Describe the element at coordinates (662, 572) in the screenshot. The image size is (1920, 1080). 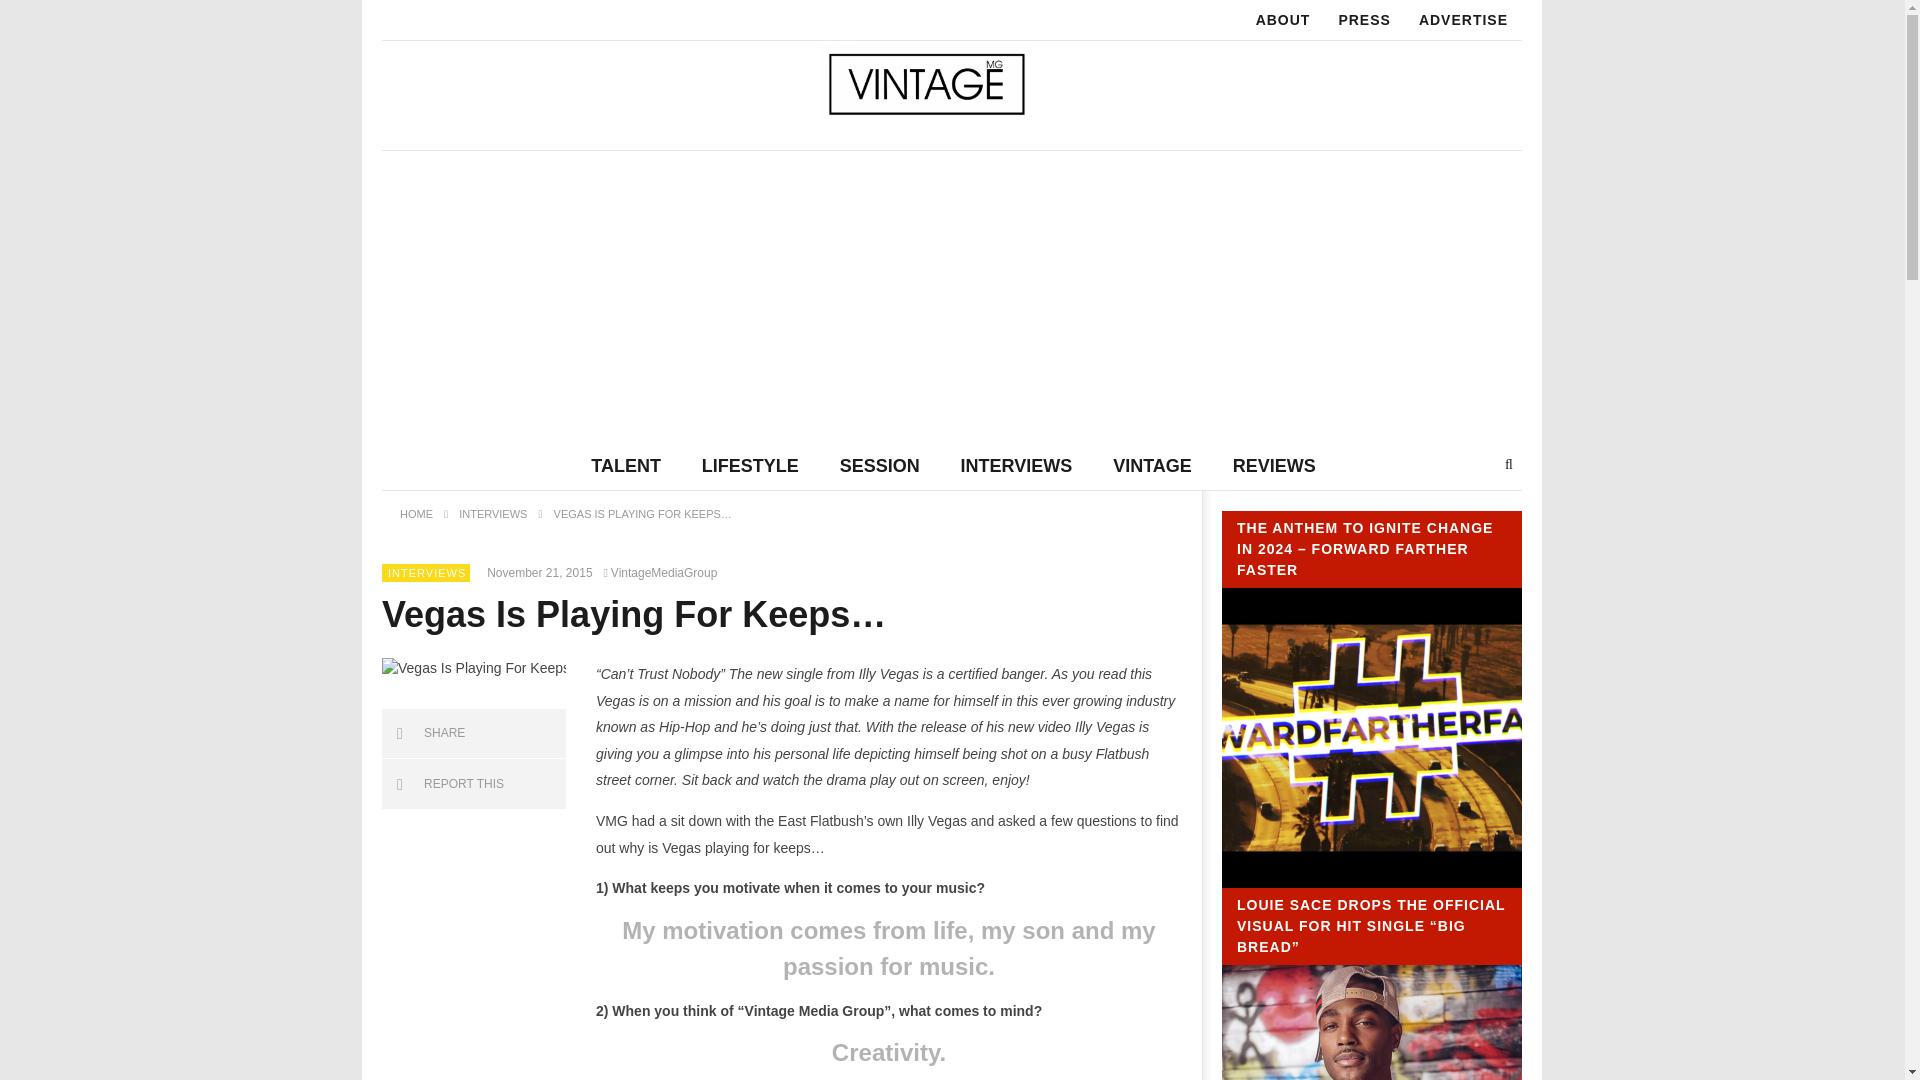
I see `Posts by VintageMediaGroup` at that location.